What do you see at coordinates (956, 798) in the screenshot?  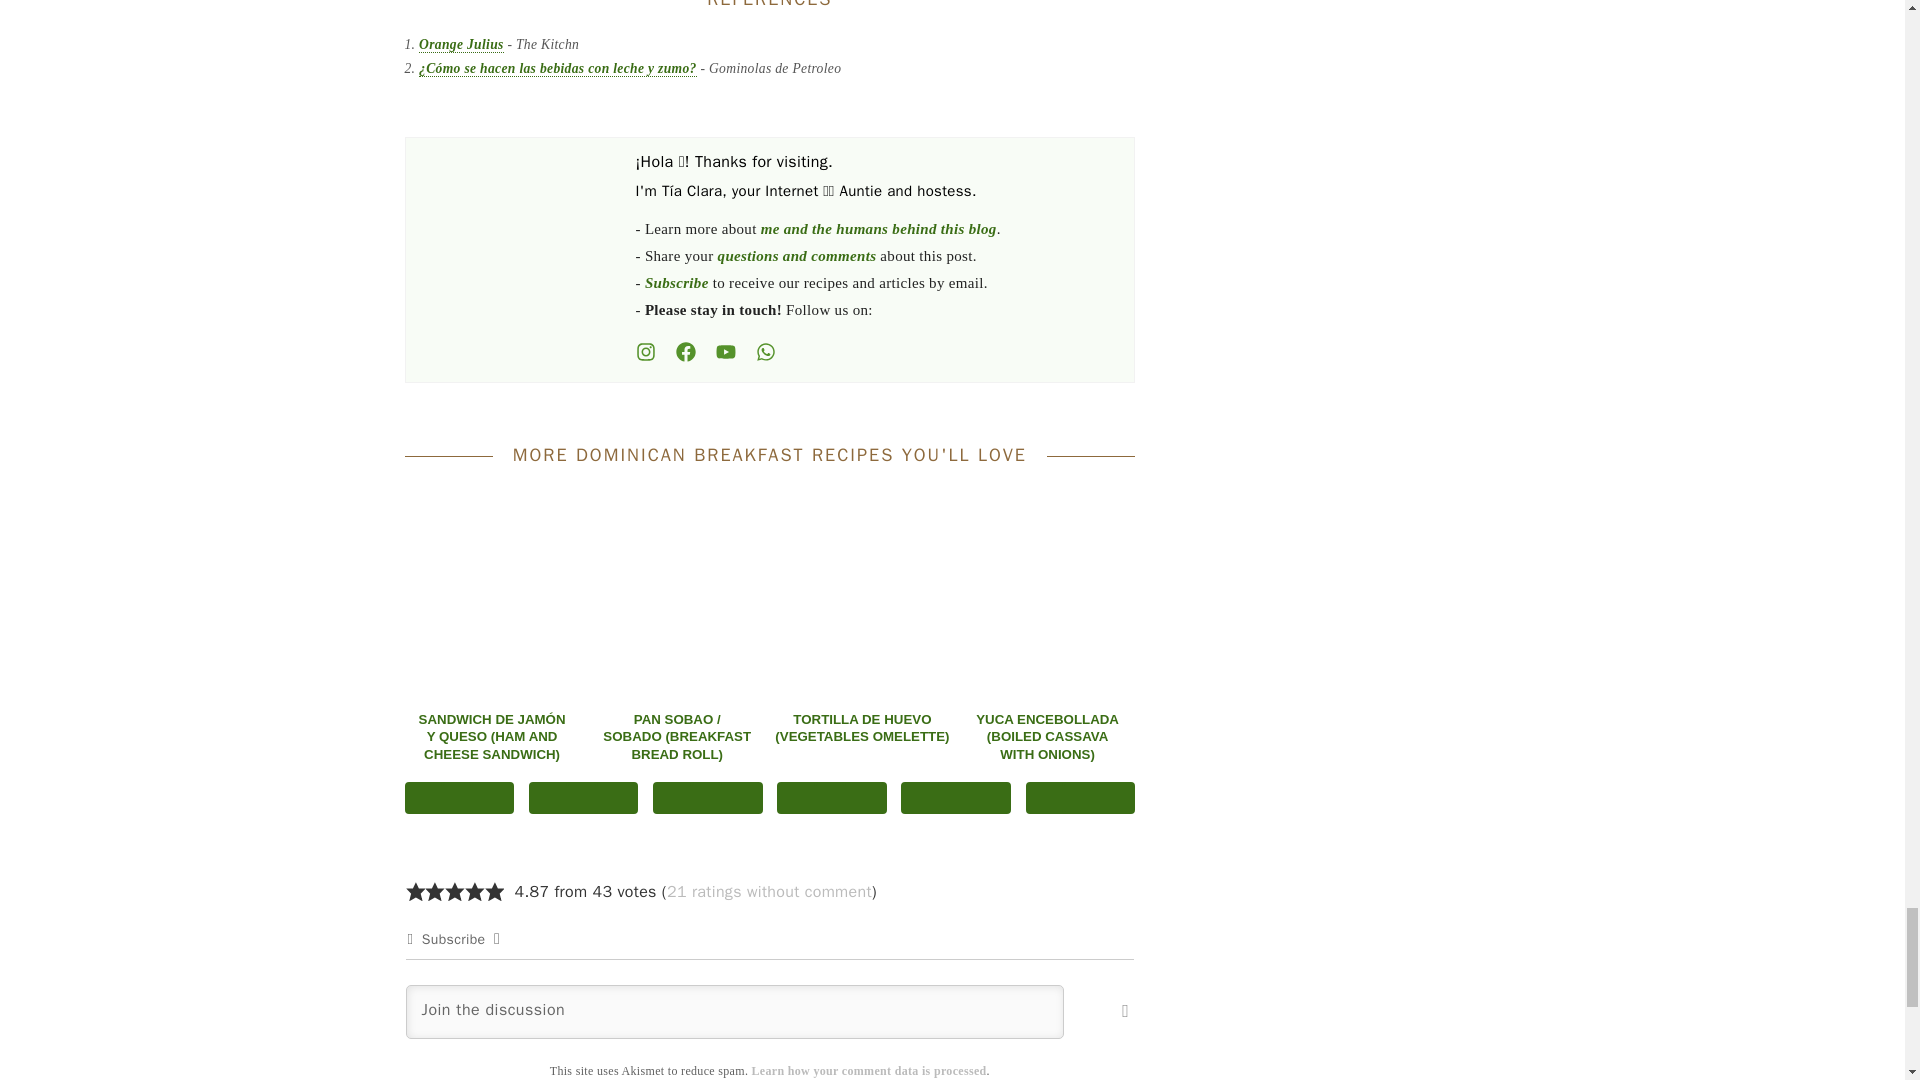 I see `Share on Reddit` at bounding box center [956, 798].